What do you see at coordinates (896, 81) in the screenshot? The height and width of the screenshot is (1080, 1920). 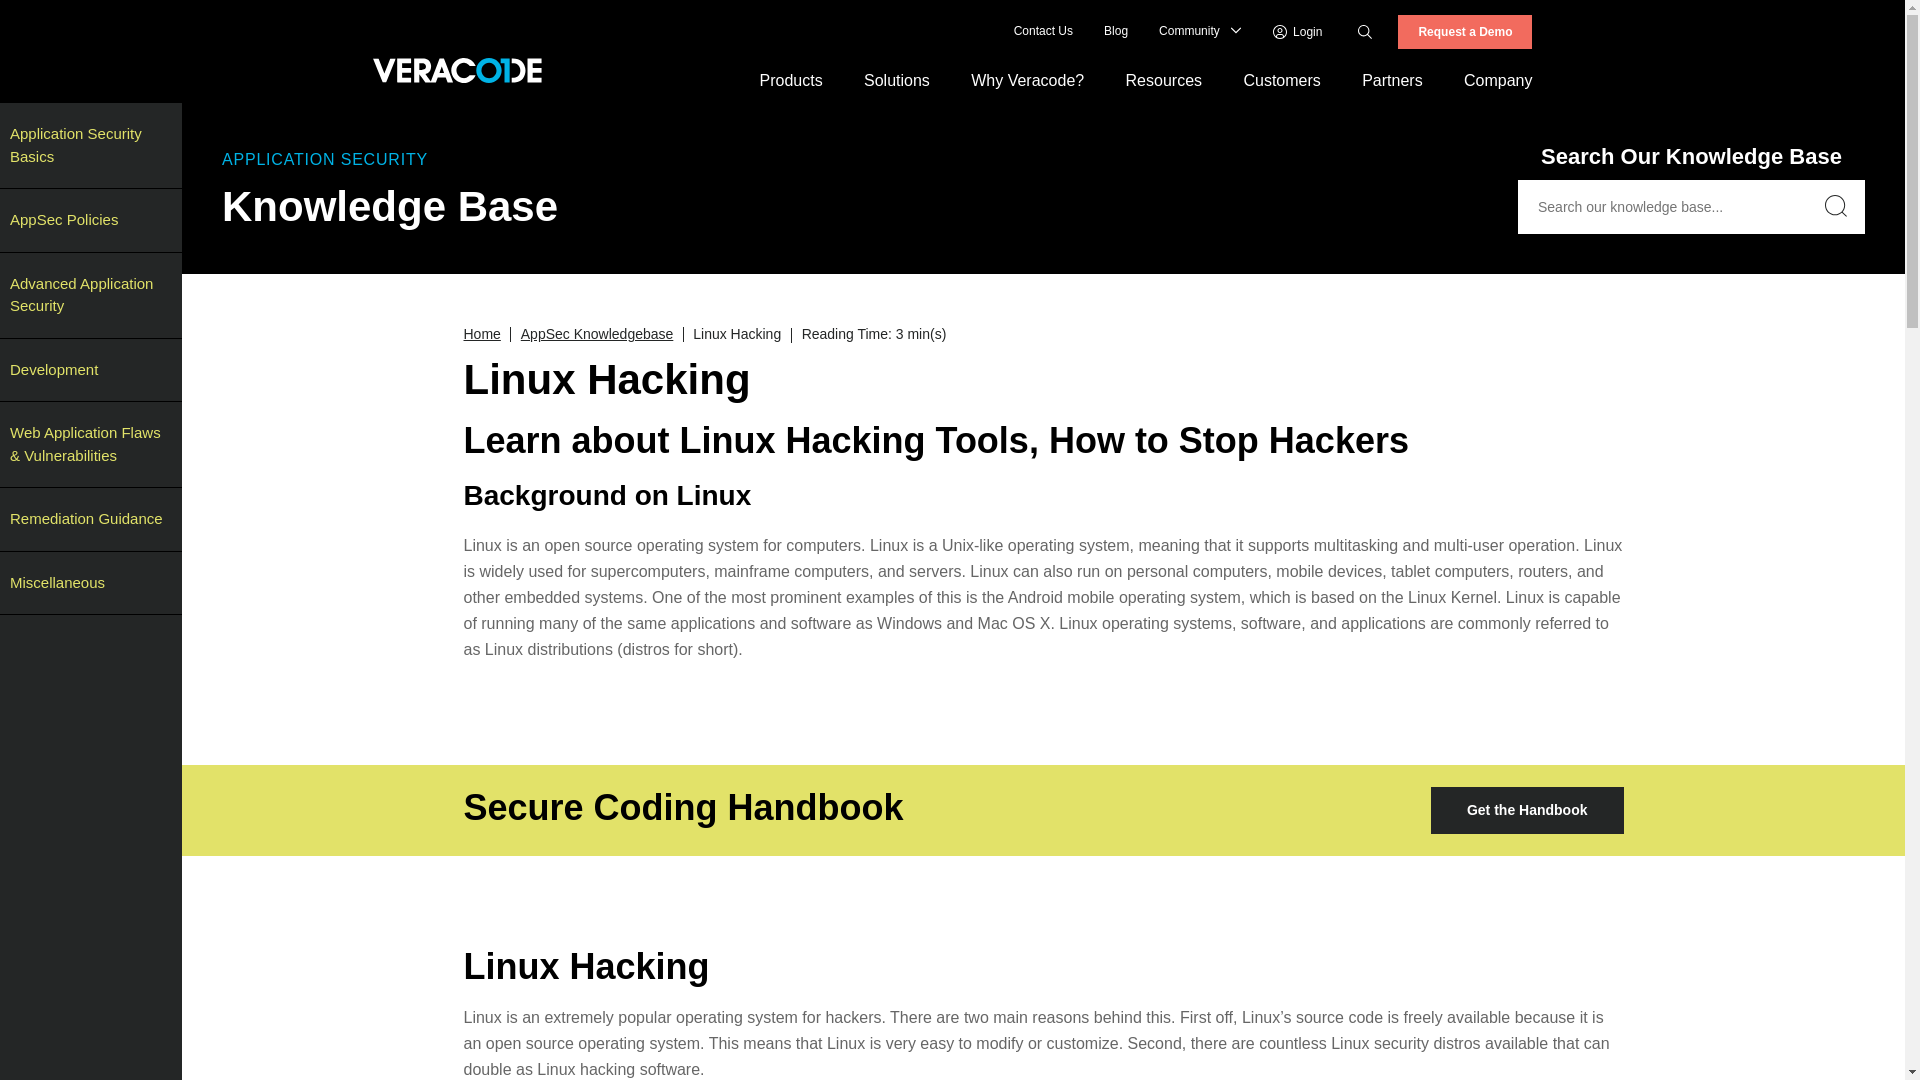 I see `Solutions` at bounding box center [896, 81].